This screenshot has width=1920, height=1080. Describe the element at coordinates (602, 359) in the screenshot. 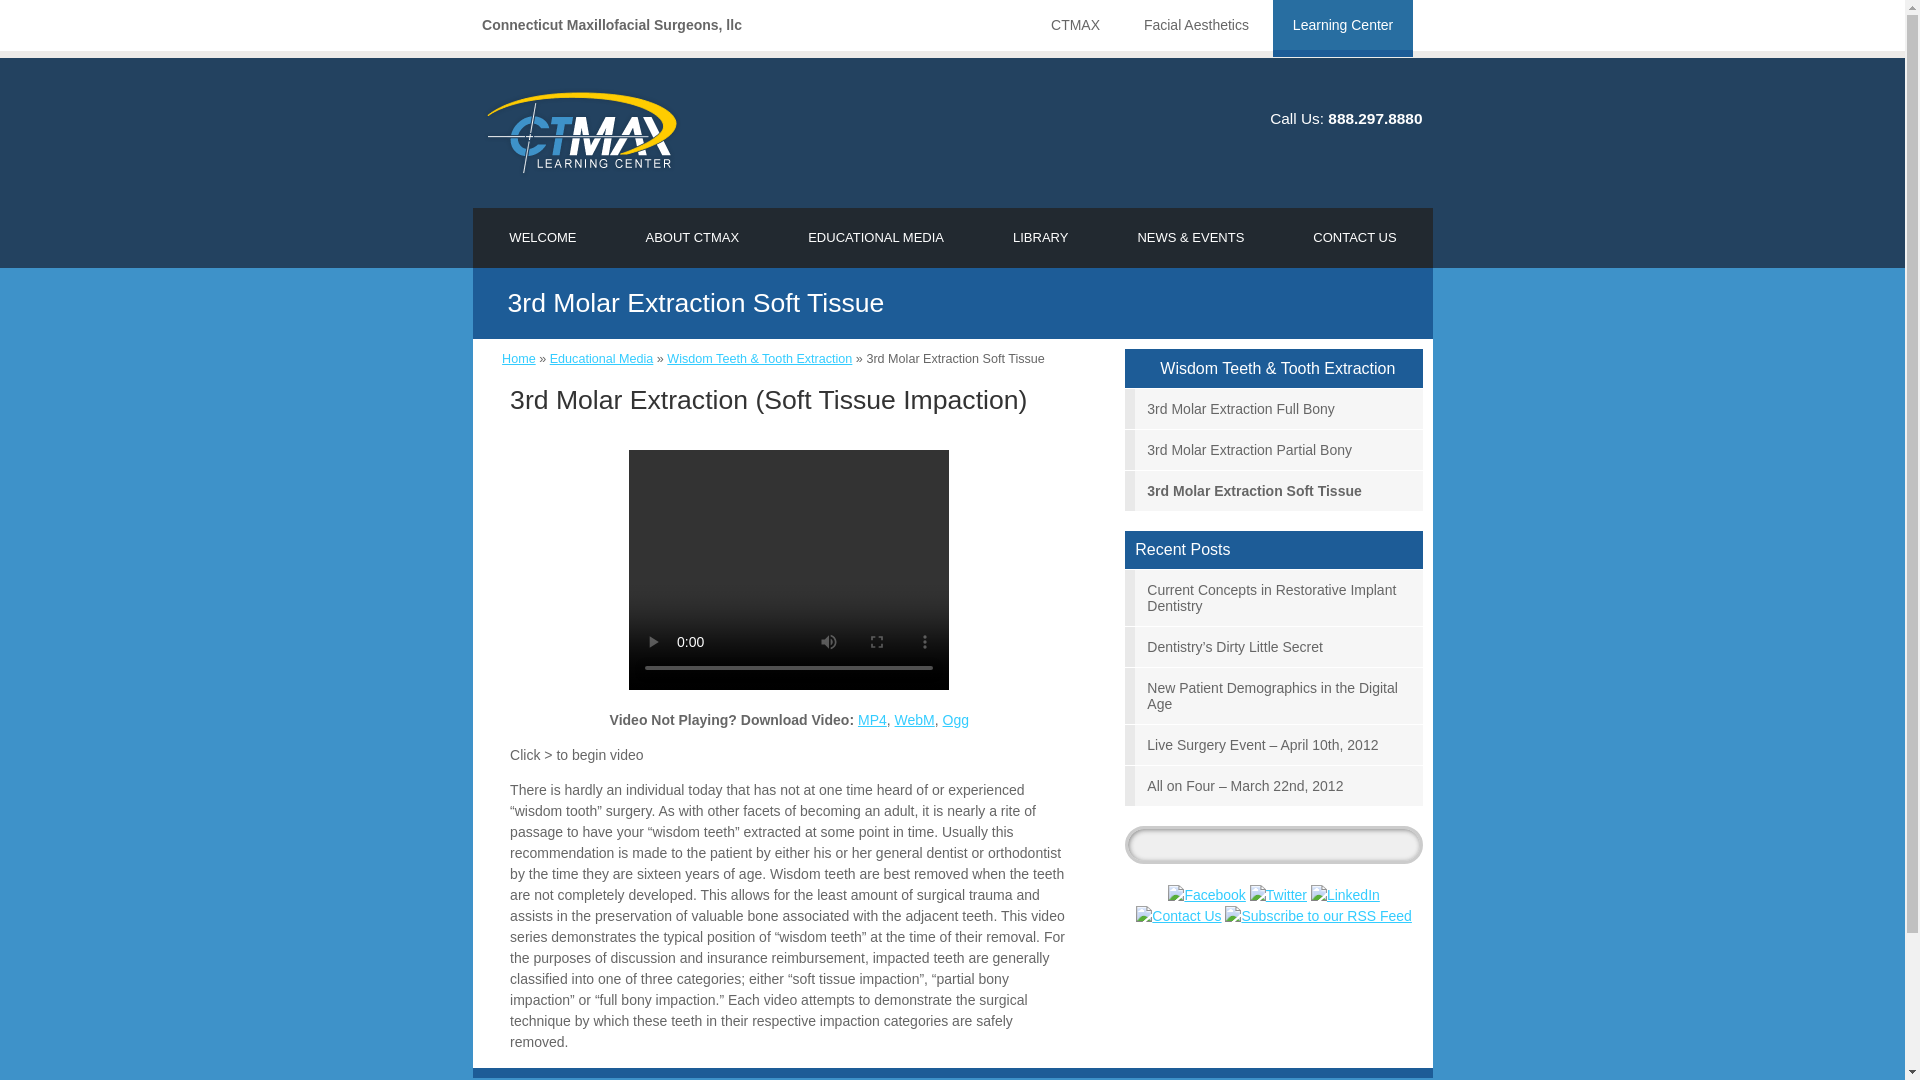

I see `Educational Media` at that location.